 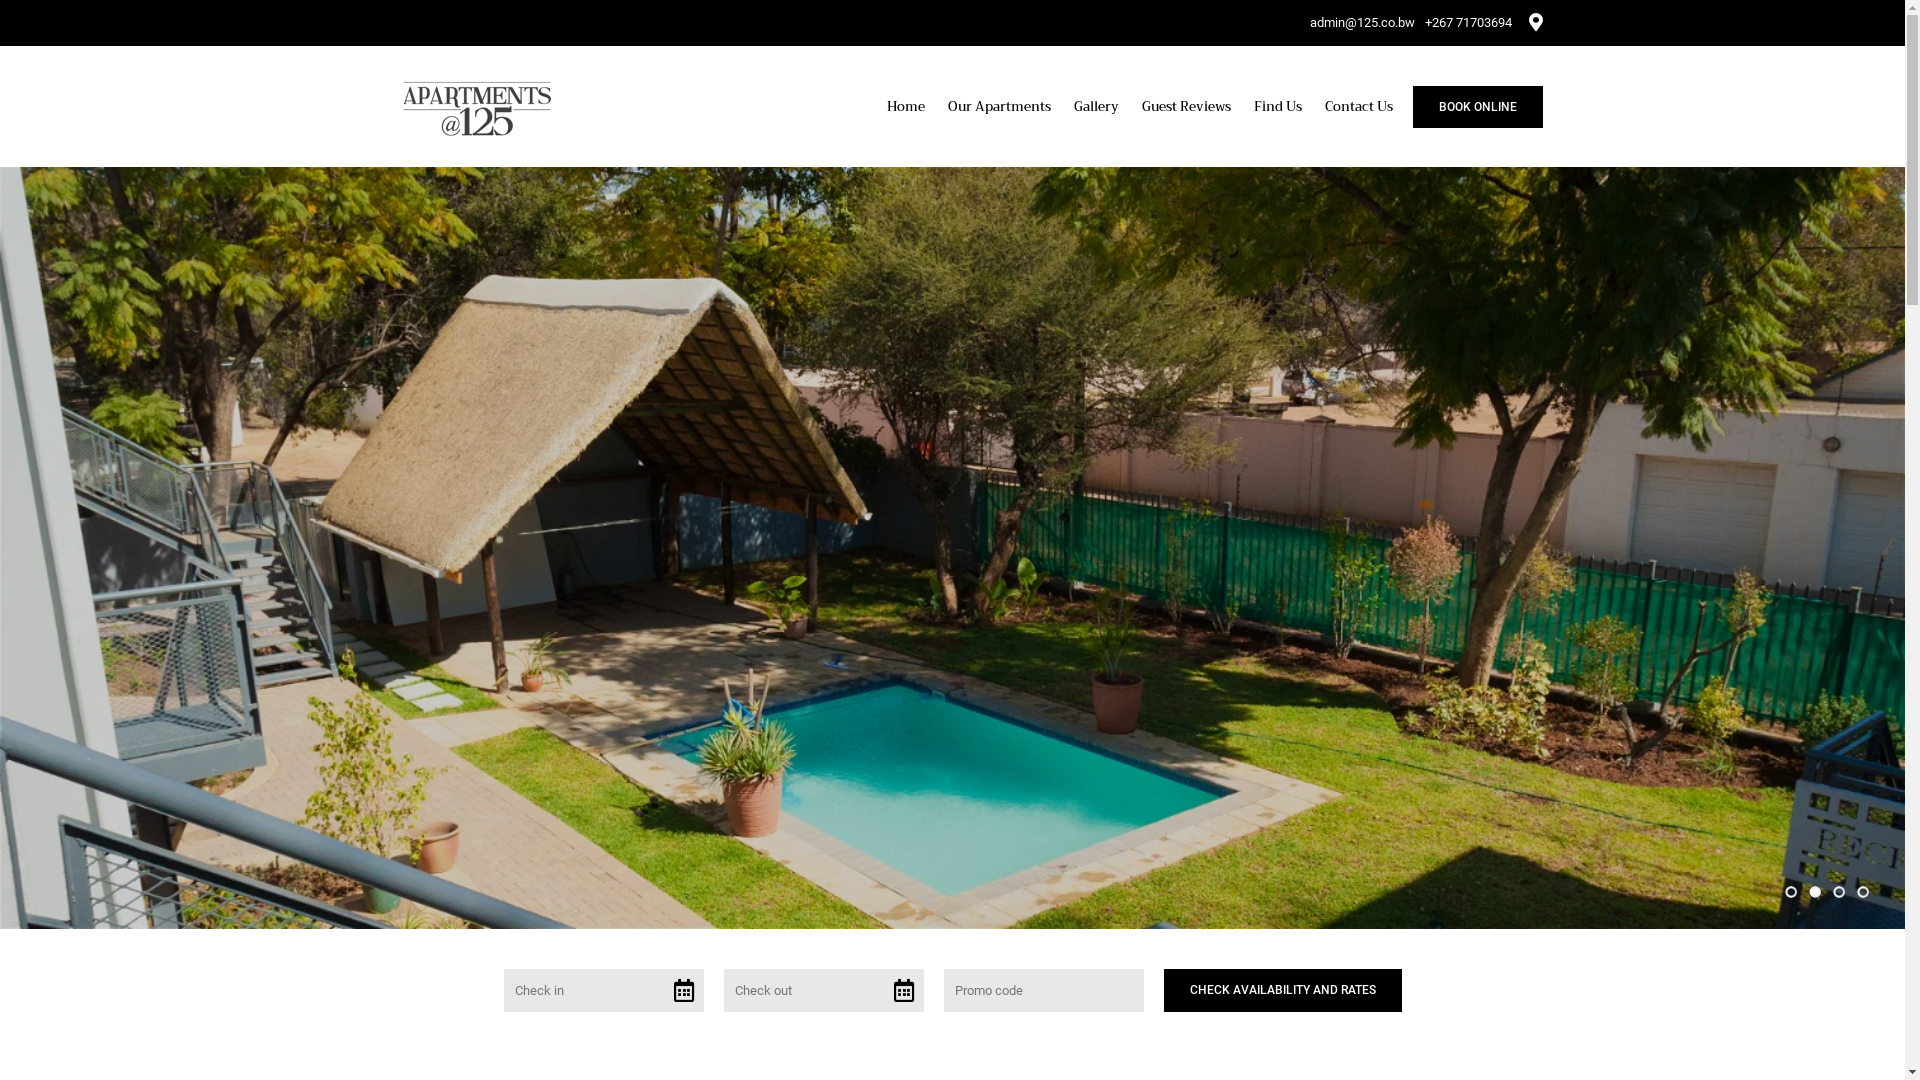 What do you see at coordinates (1468, 22) in the screenshot?
I see `+267 71703694` at bounding box center [1468, 22].